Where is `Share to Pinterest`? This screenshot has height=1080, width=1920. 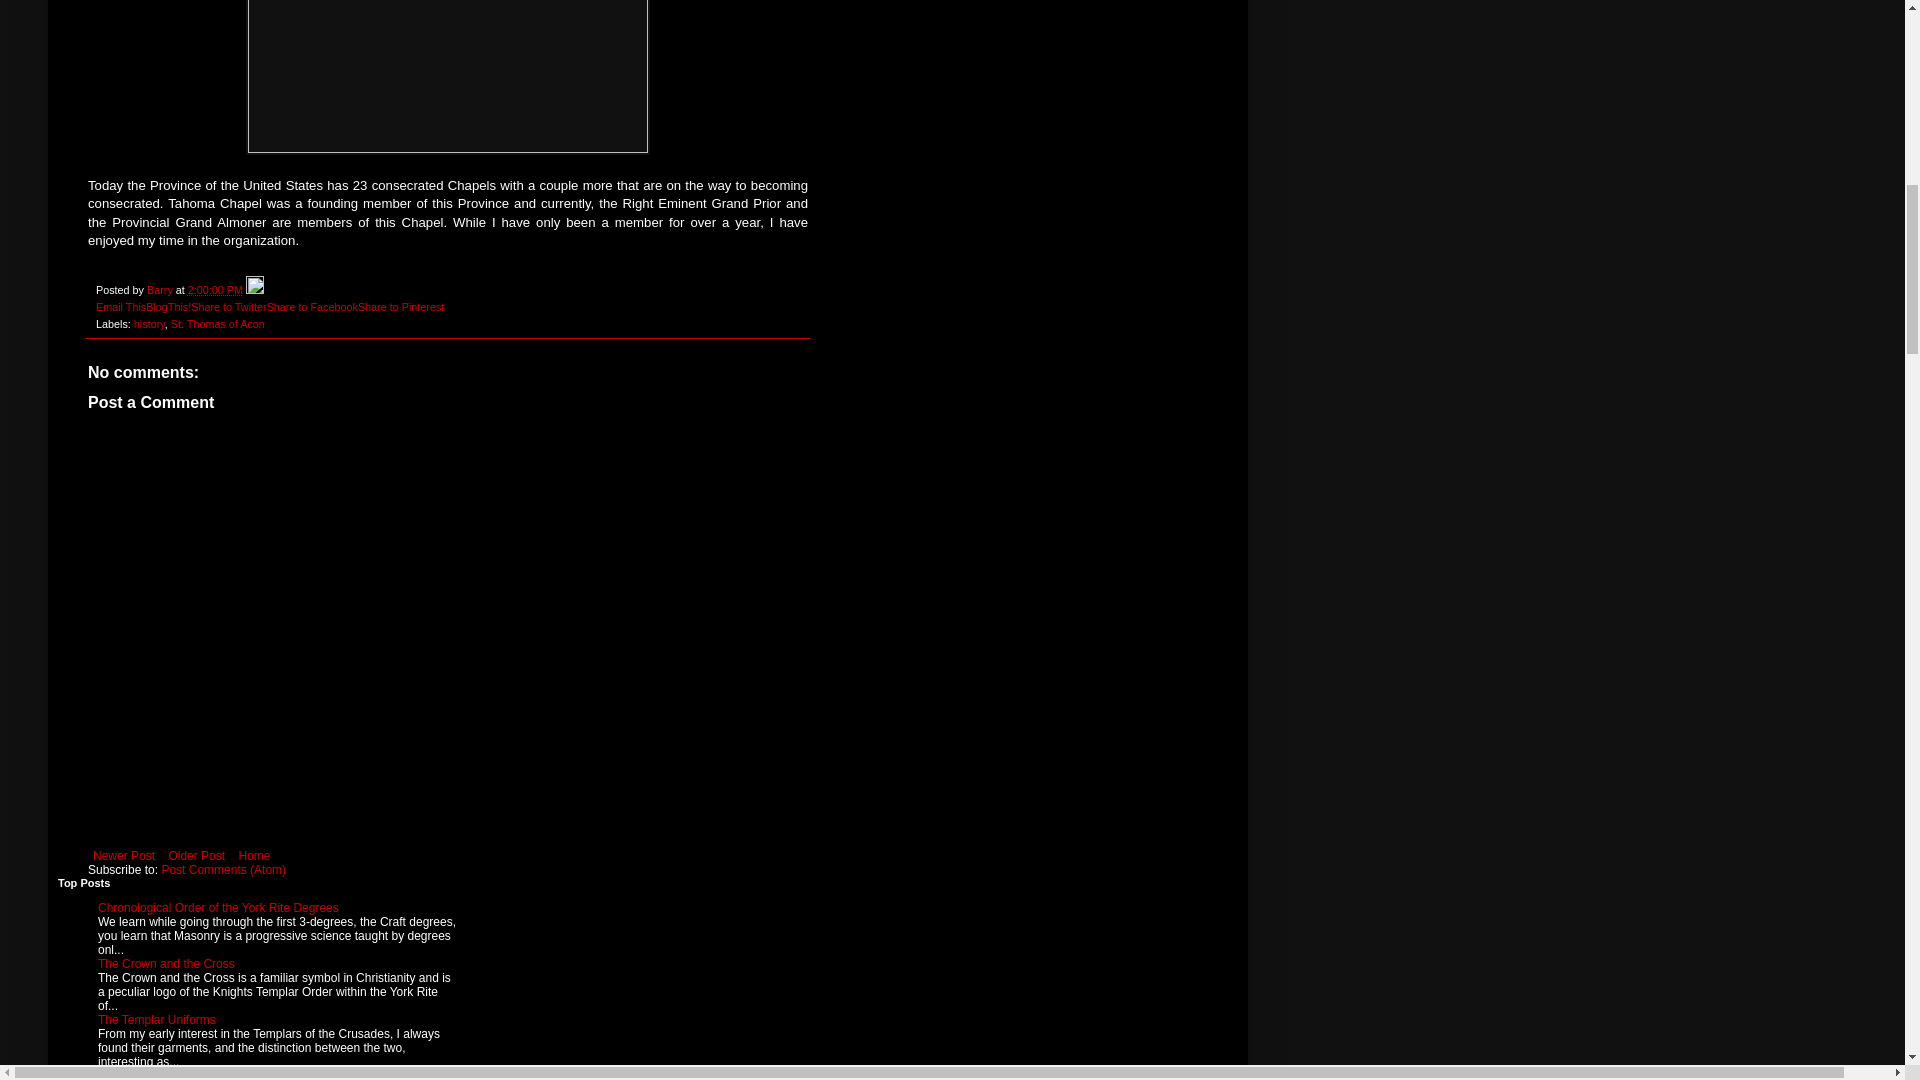
Share to Pinterest is located at coordinates (400, 307).